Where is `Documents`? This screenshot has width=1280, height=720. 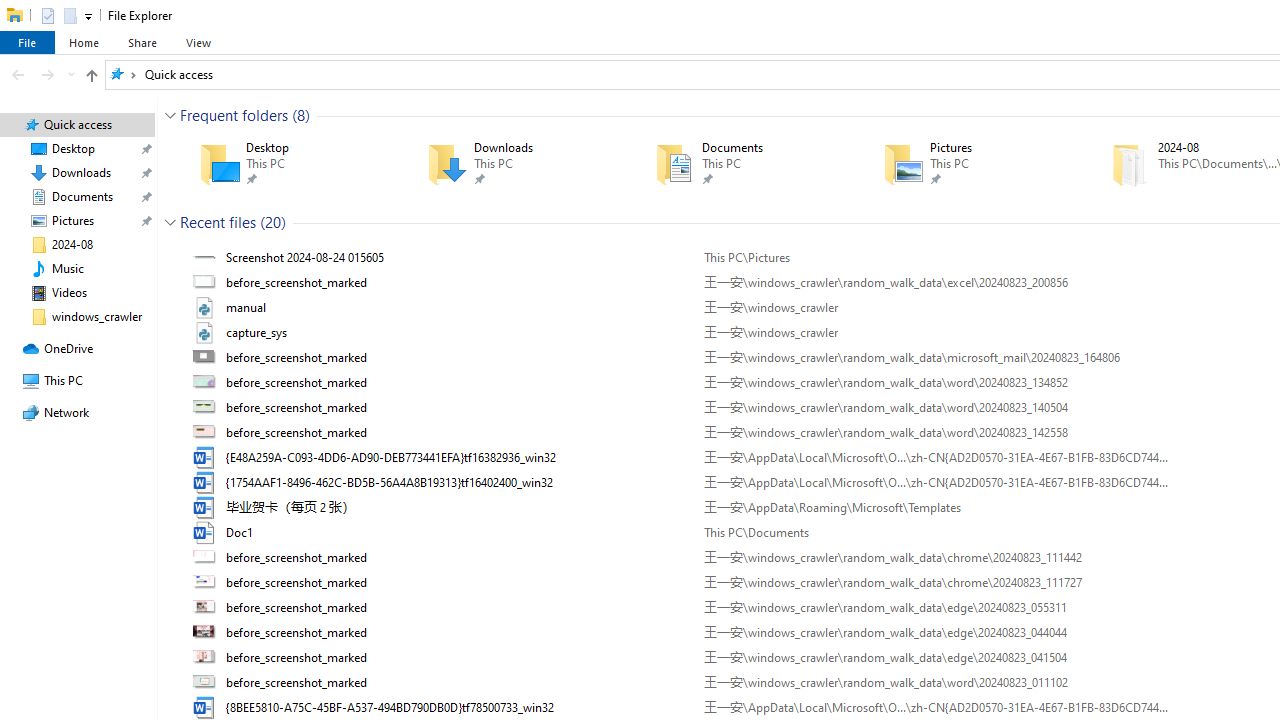
Documents is located at coordinates (740, 164).